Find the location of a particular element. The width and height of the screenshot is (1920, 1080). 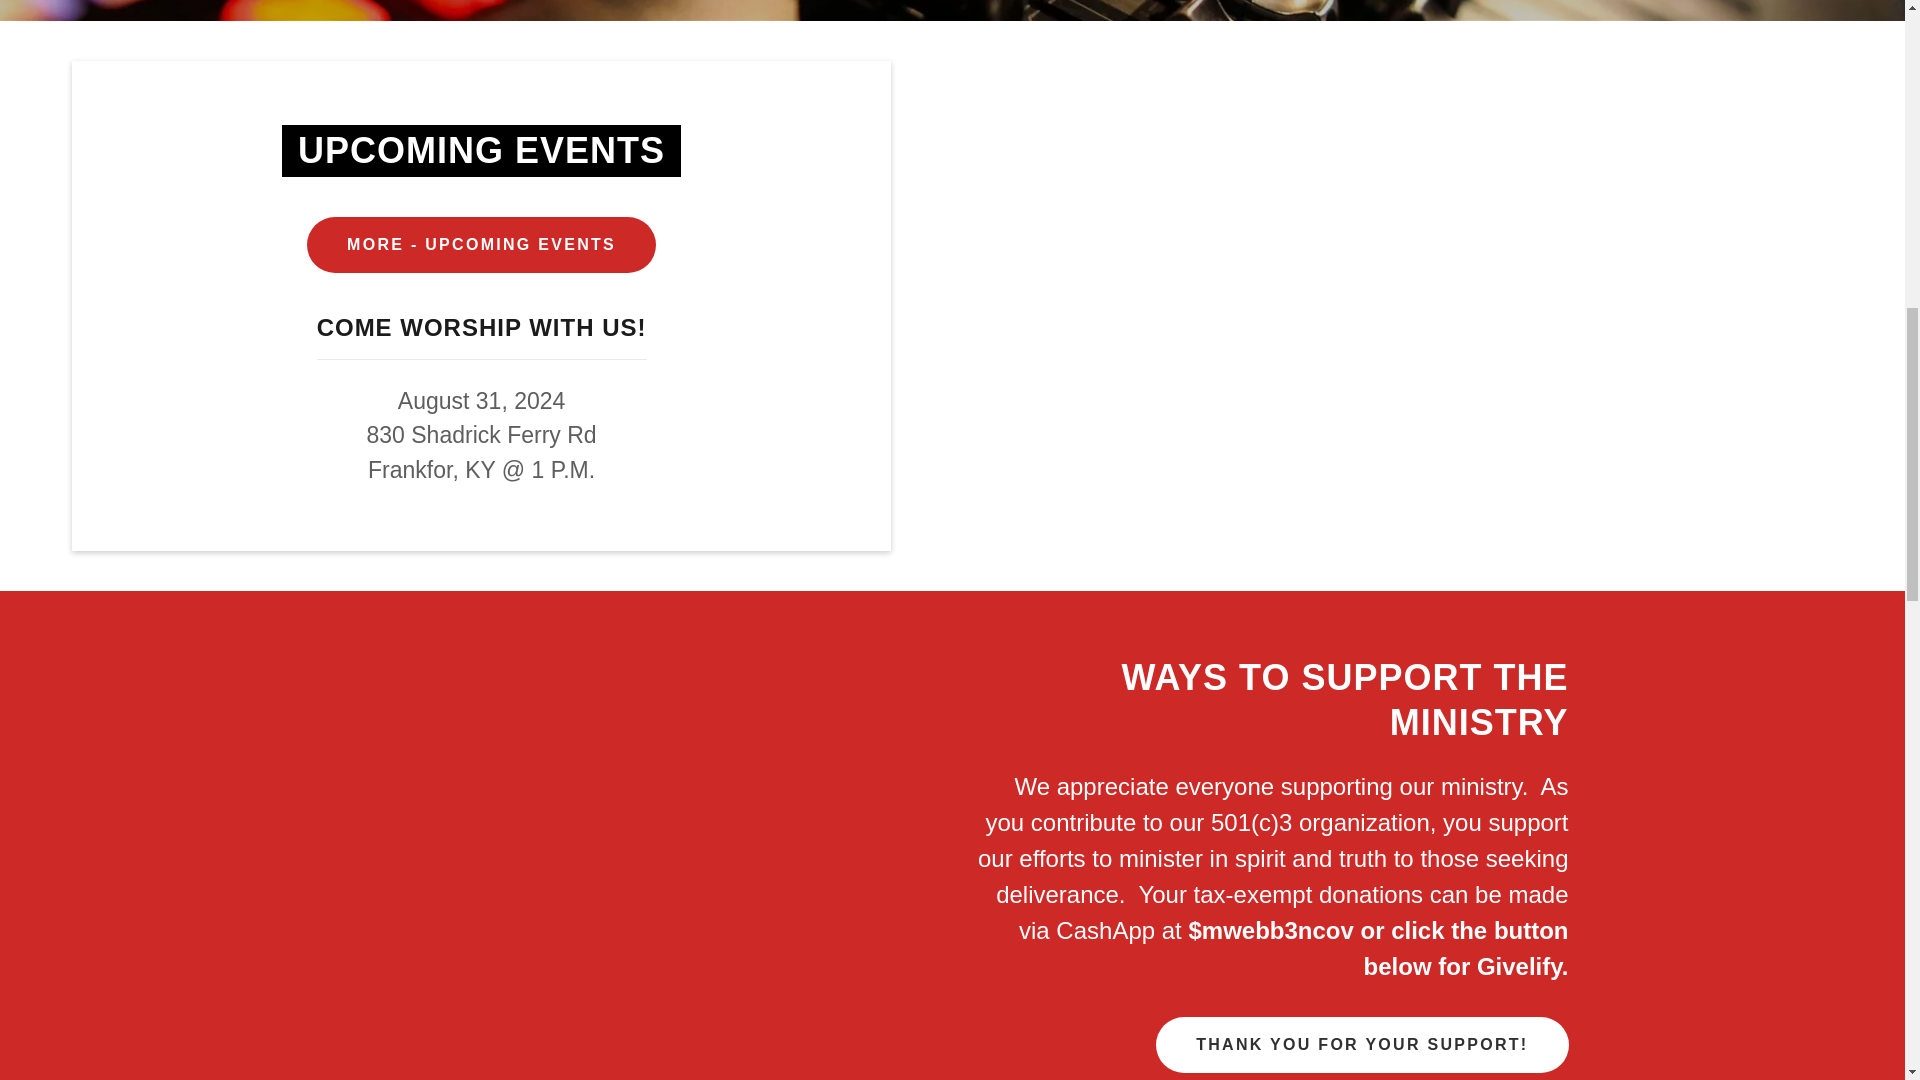

ACCEPT is located at coordinates (1680, 428).